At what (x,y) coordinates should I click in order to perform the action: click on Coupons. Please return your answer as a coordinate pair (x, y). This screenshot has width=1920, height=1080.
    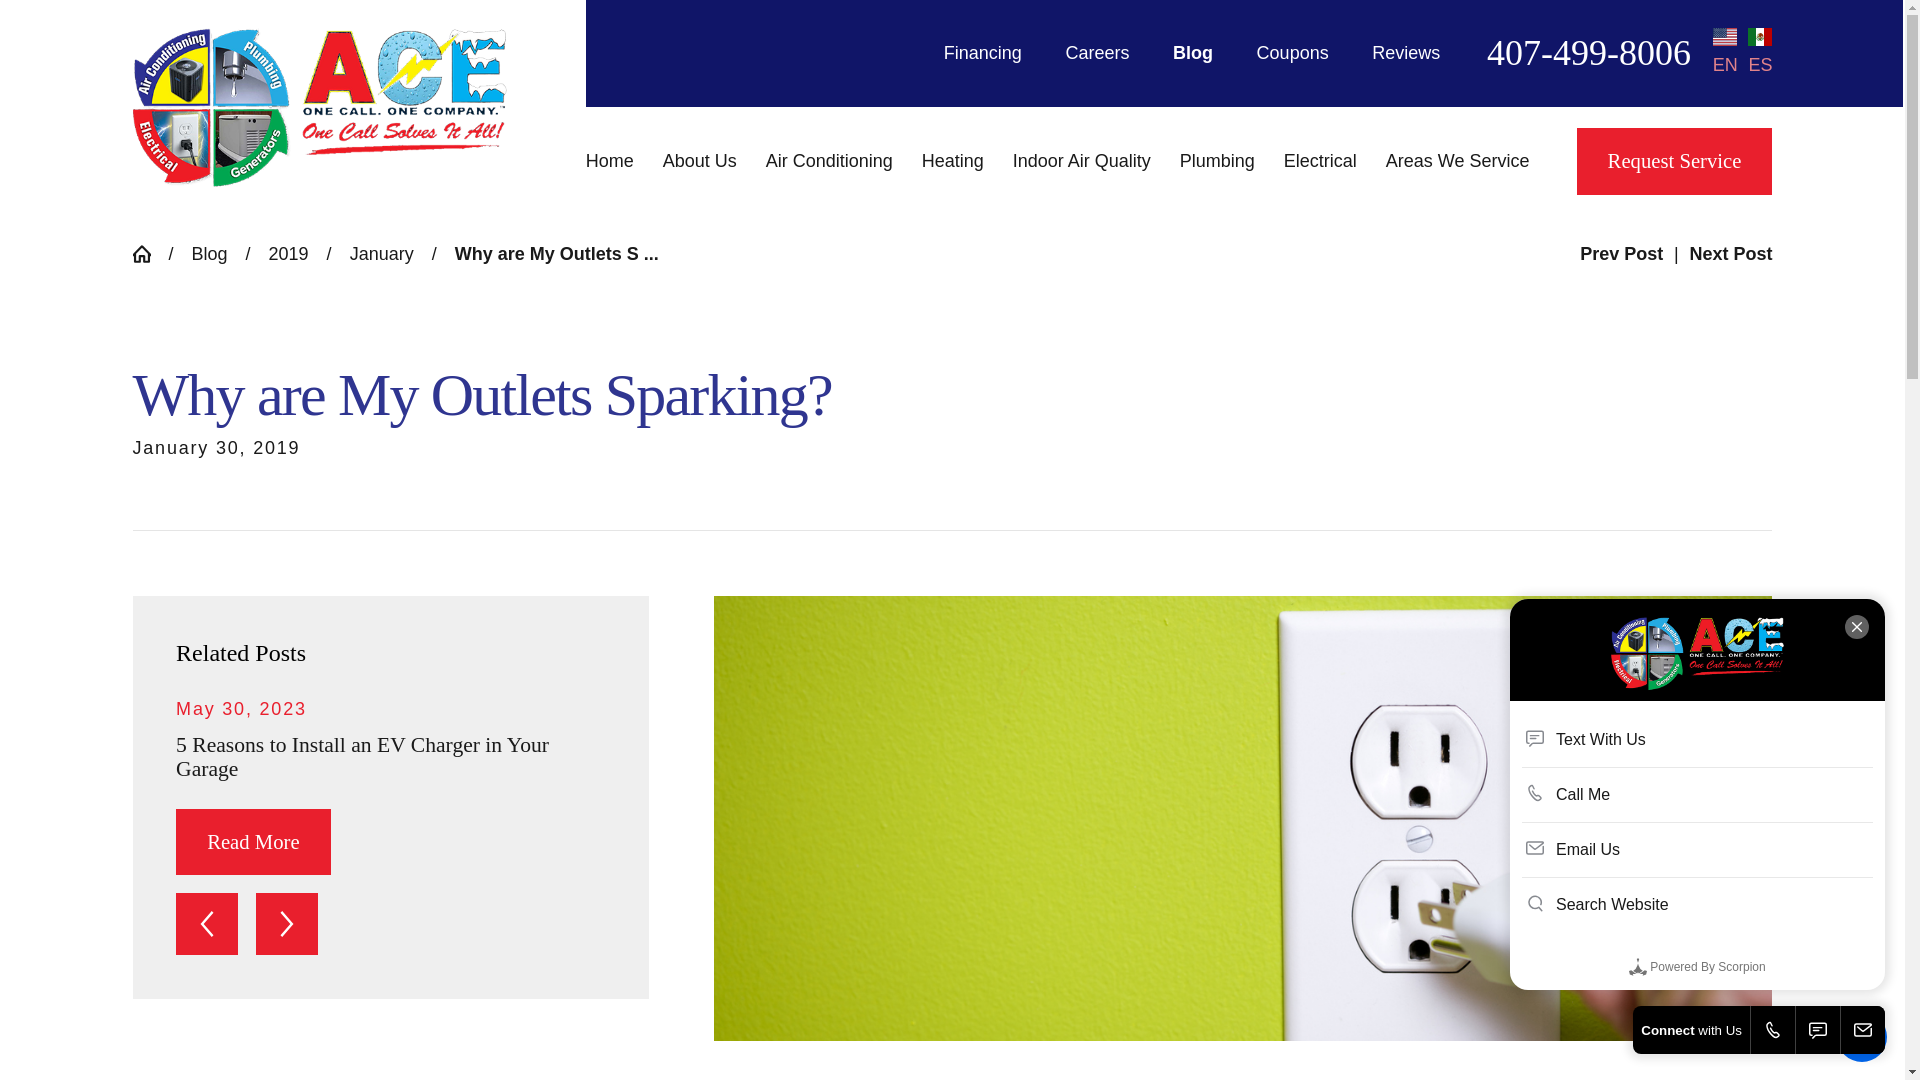
    Looking at the image, I should click on (1292, 52).